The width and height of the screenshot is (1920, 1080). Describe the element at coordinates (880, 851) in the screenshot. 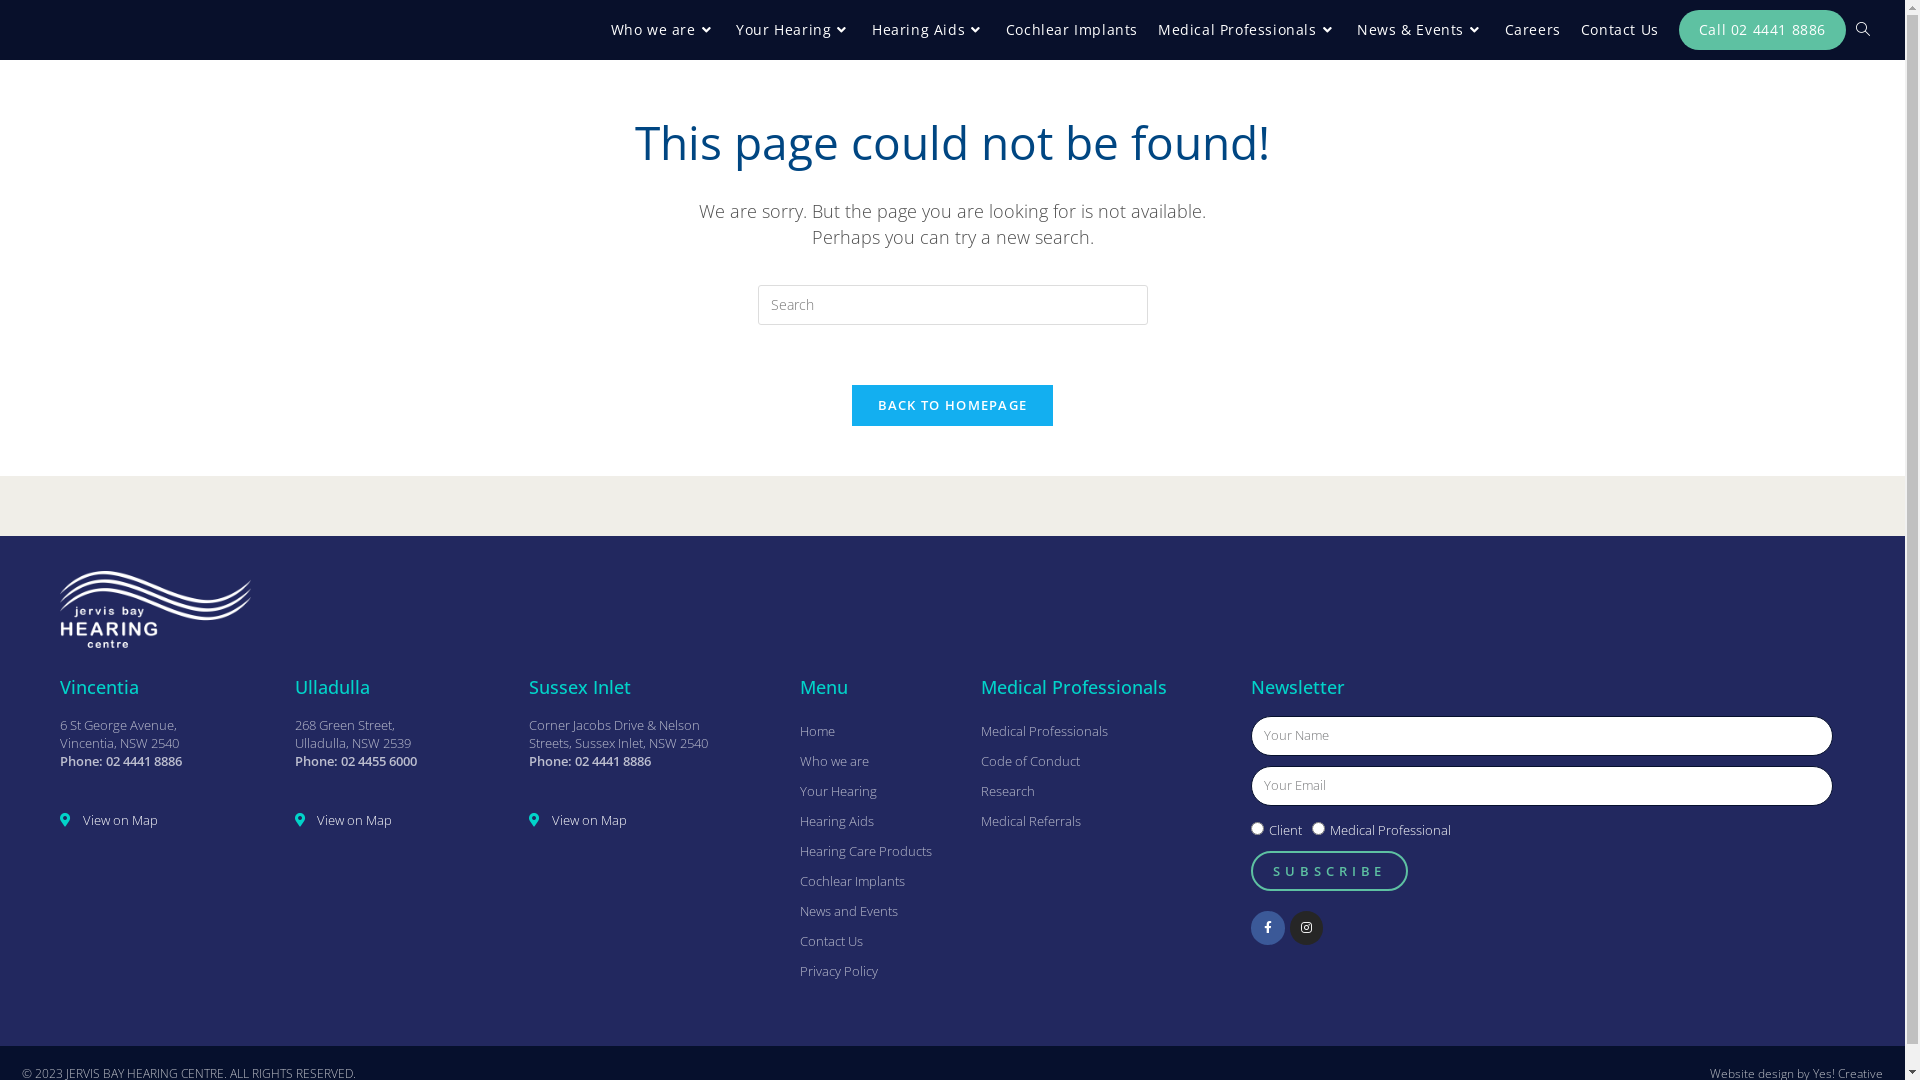

I see `Hearing Care Products` at that location.